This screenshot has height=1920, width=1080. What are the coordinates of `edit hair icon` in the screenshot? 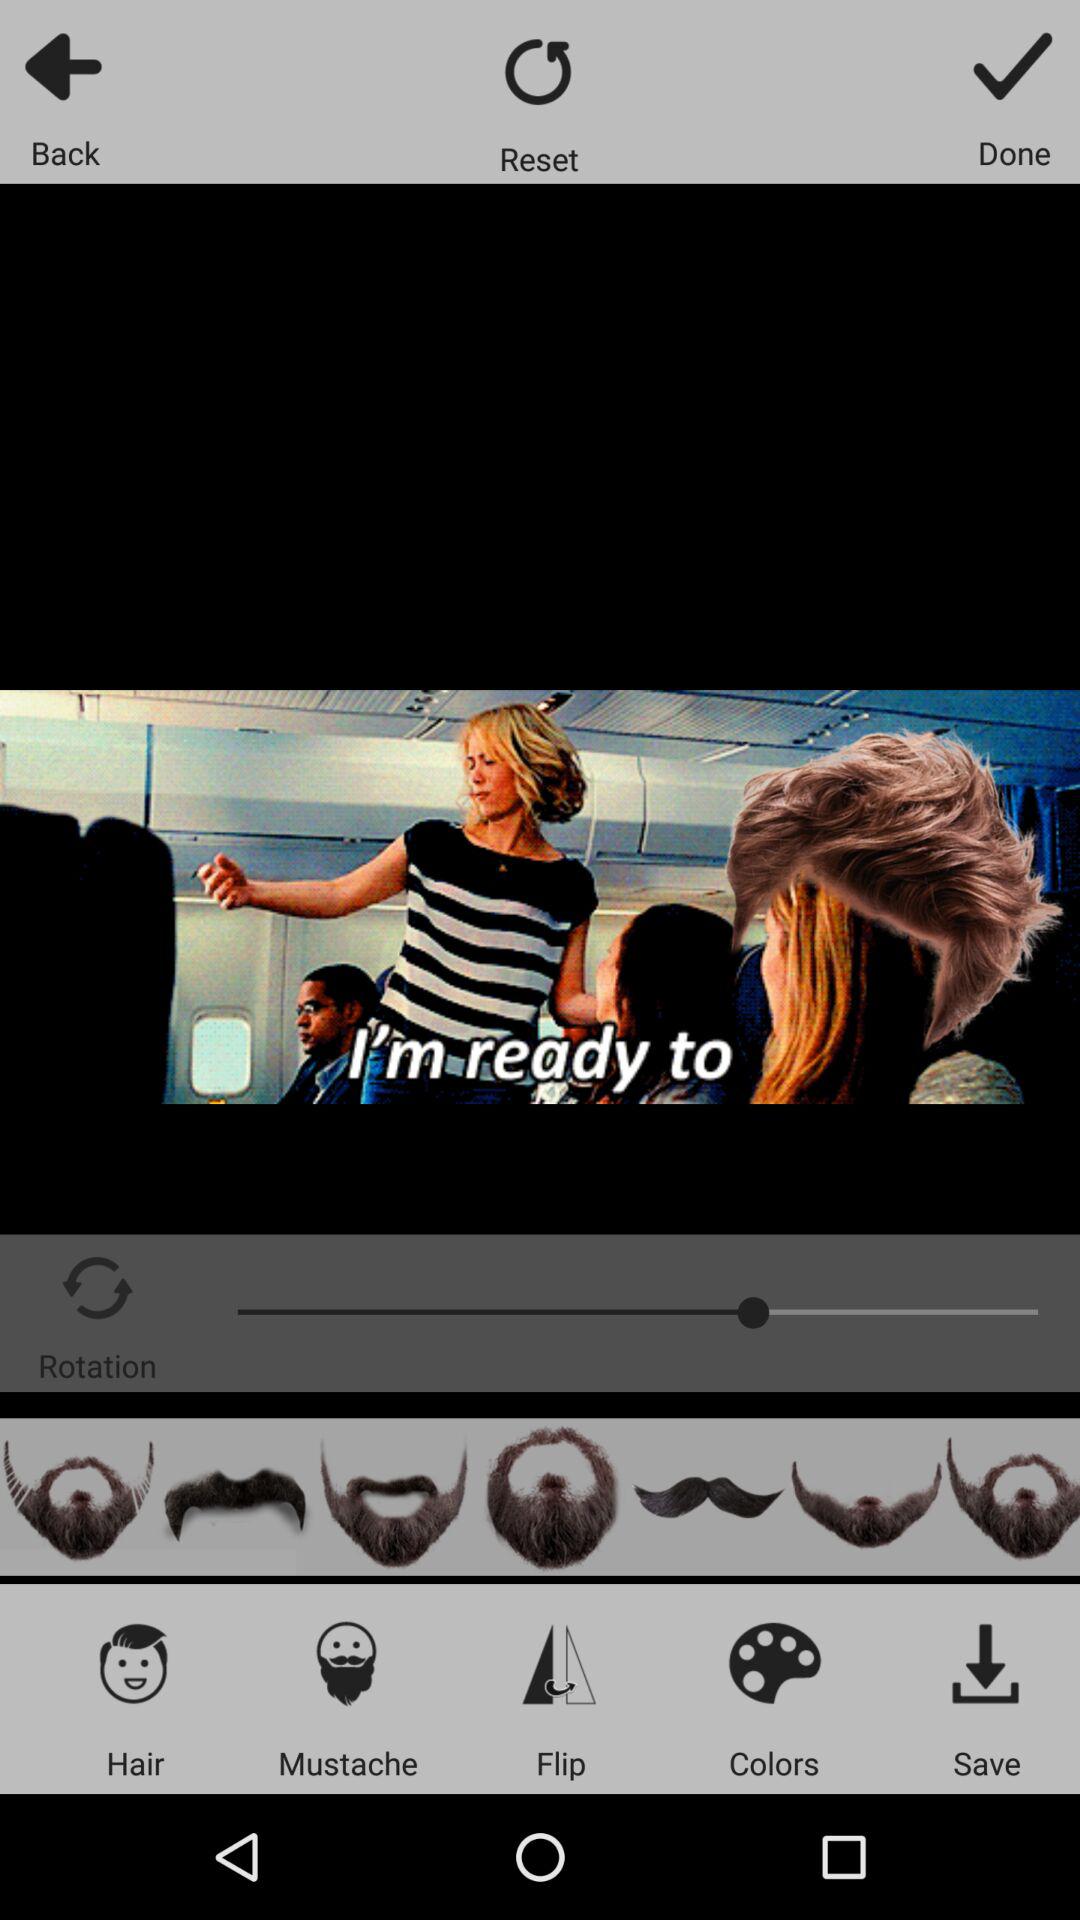 It's located at (134, 1662).